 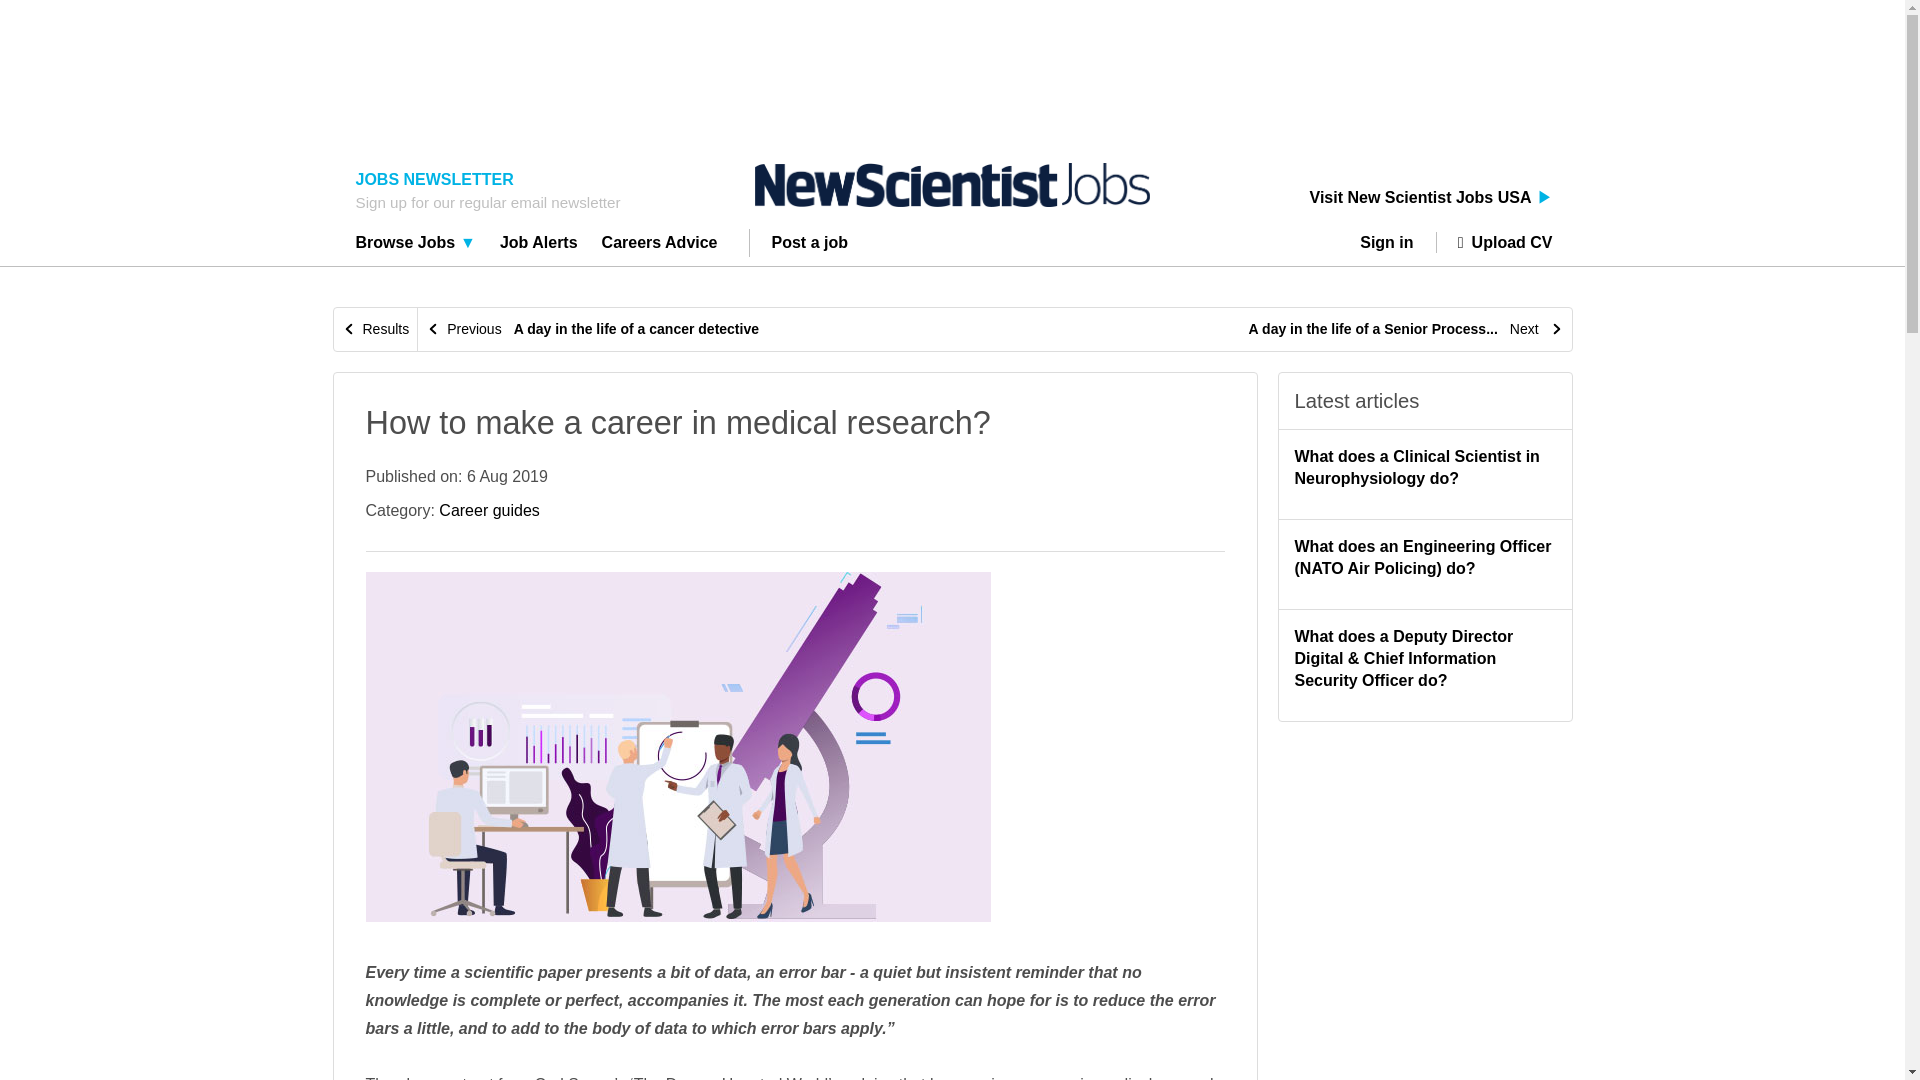 I want to click on Job Alerts, so click(x=539, y=245).